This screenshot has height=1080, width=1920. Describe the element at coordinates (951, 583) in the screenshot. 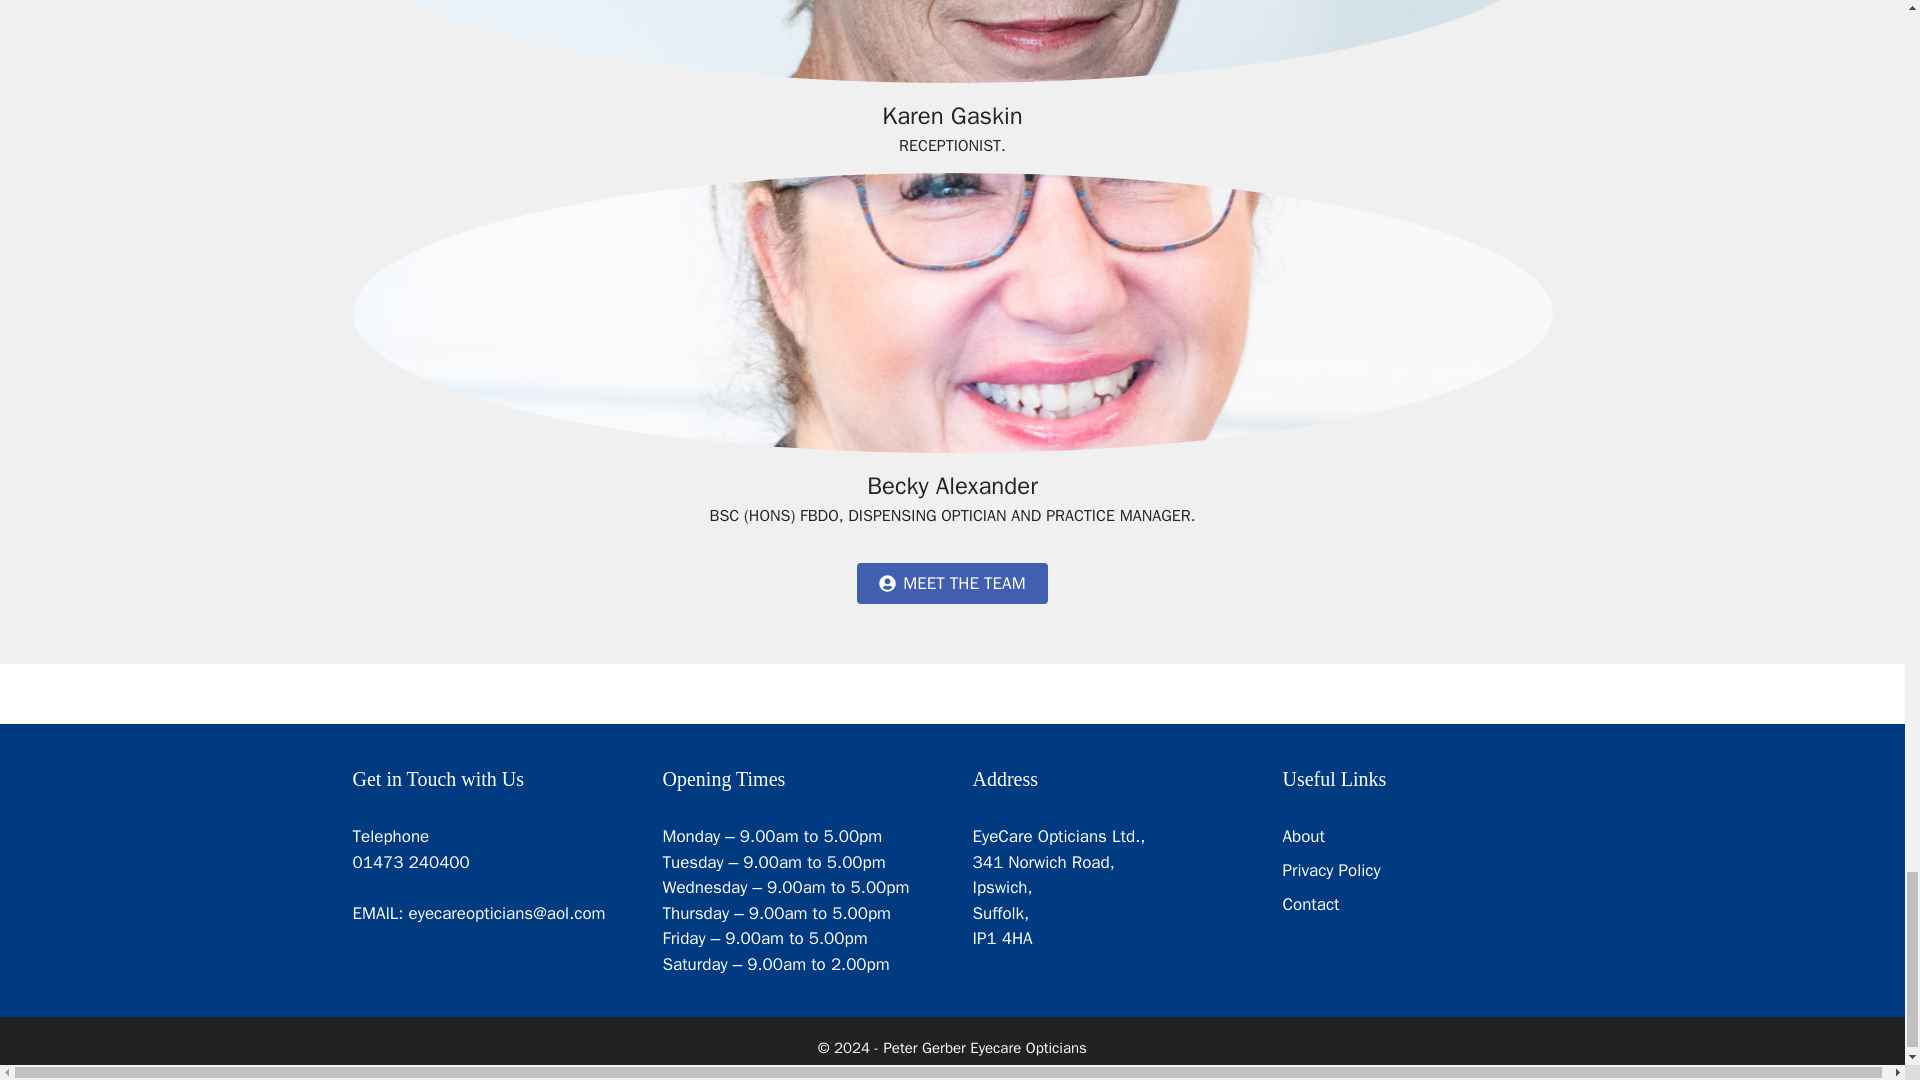

I see `MEET THE TEAM` at that location.